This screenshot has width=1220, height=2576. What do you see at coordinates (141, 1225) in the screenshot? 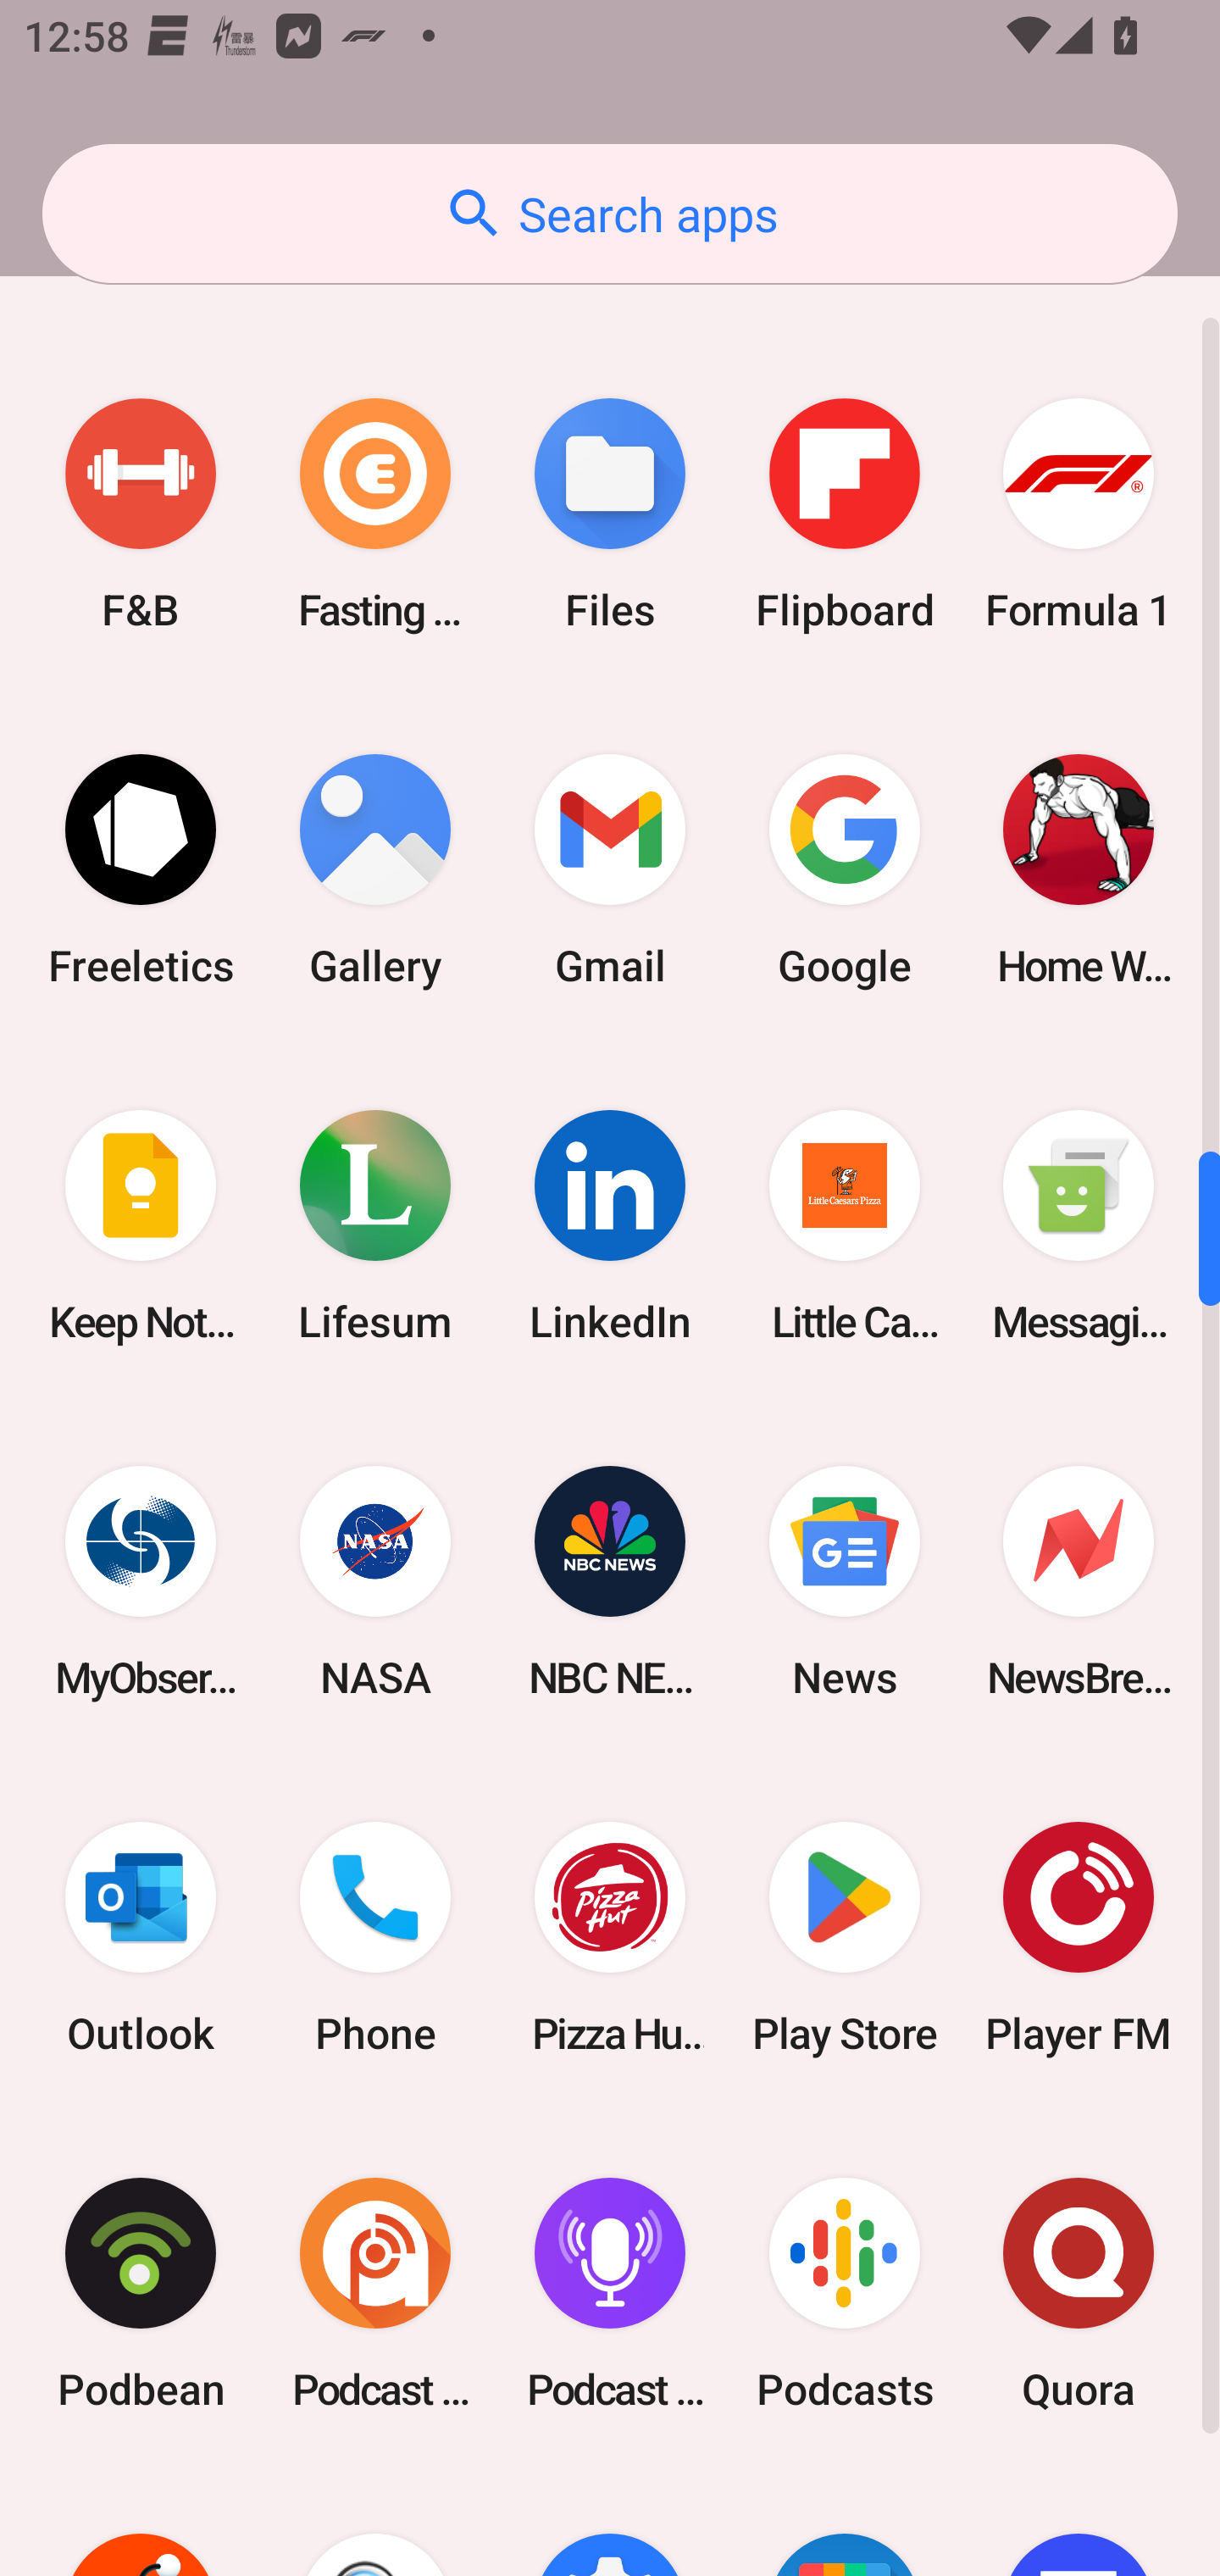
I see `Keep Notes` at bounding box center [141, 1225].